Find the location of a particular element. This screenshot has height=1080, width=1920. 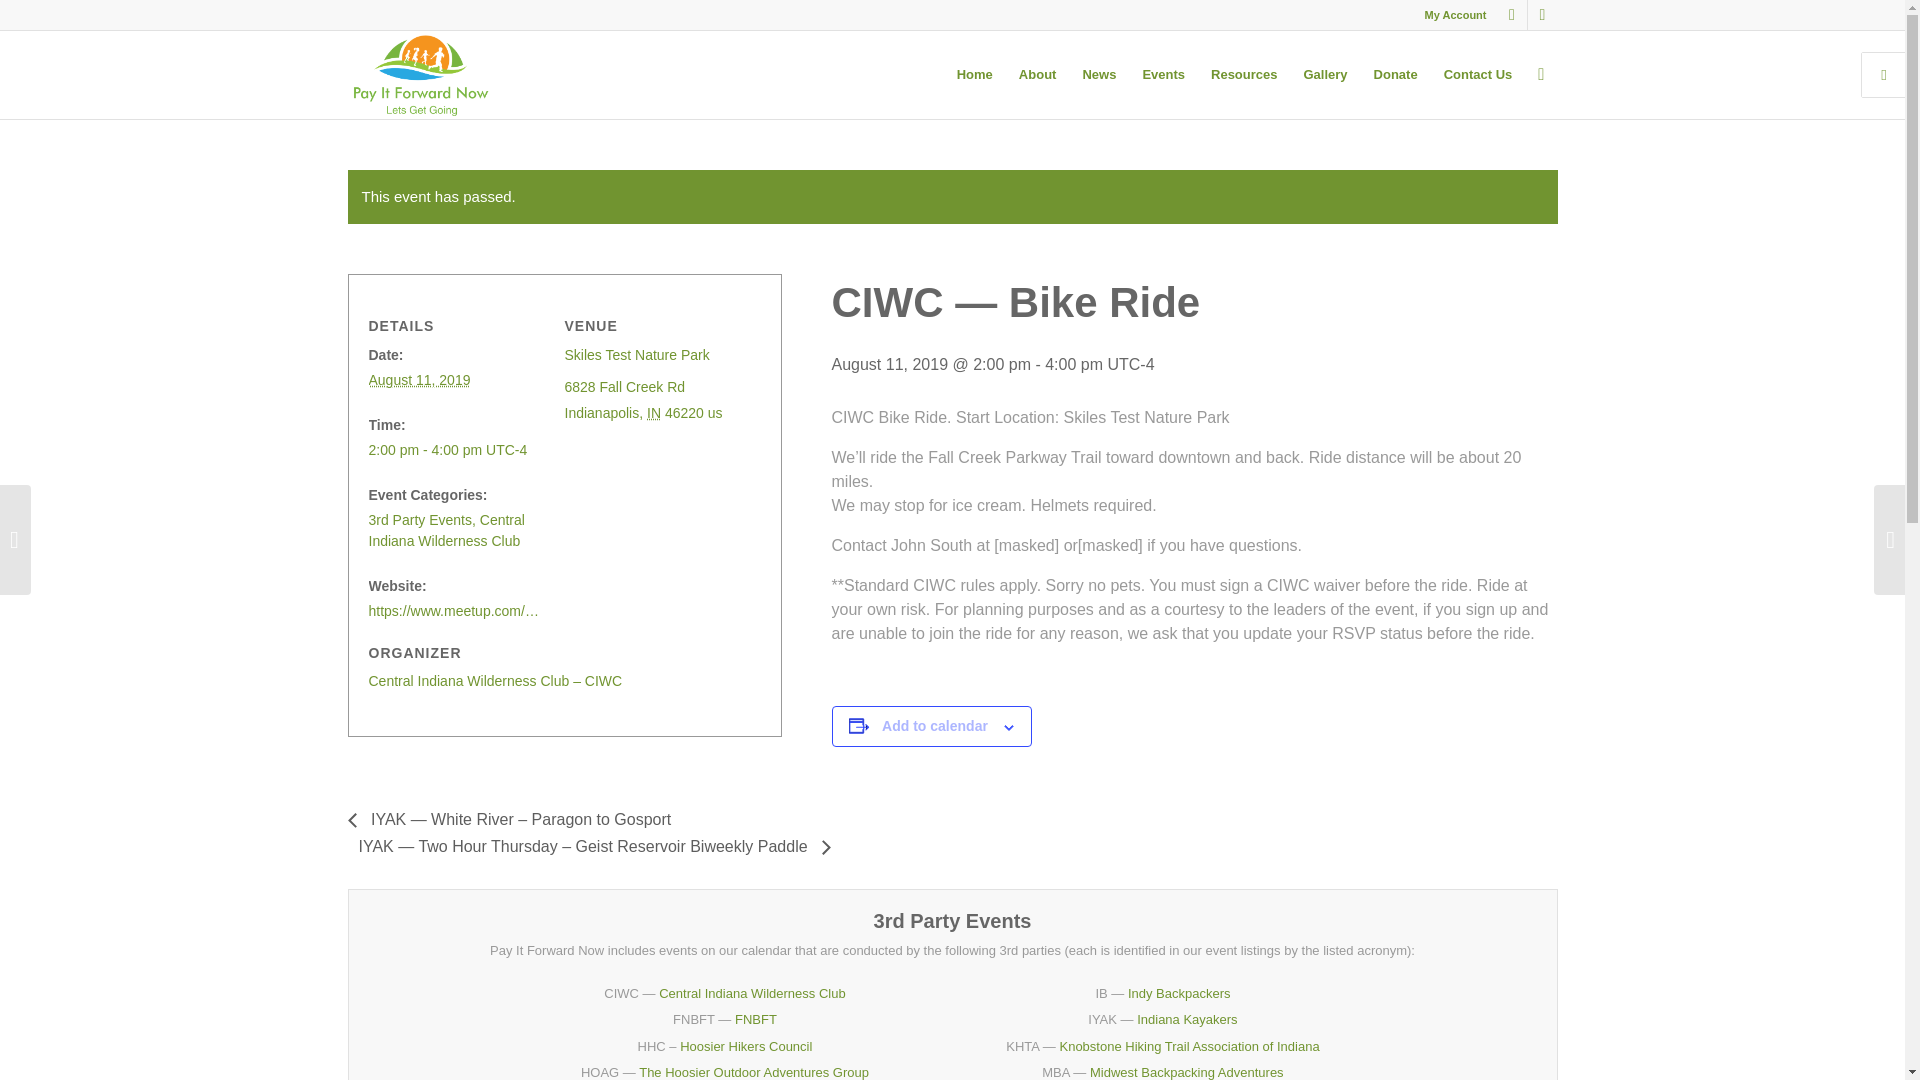

3rd Party Events is located at coordinates (420, 520).